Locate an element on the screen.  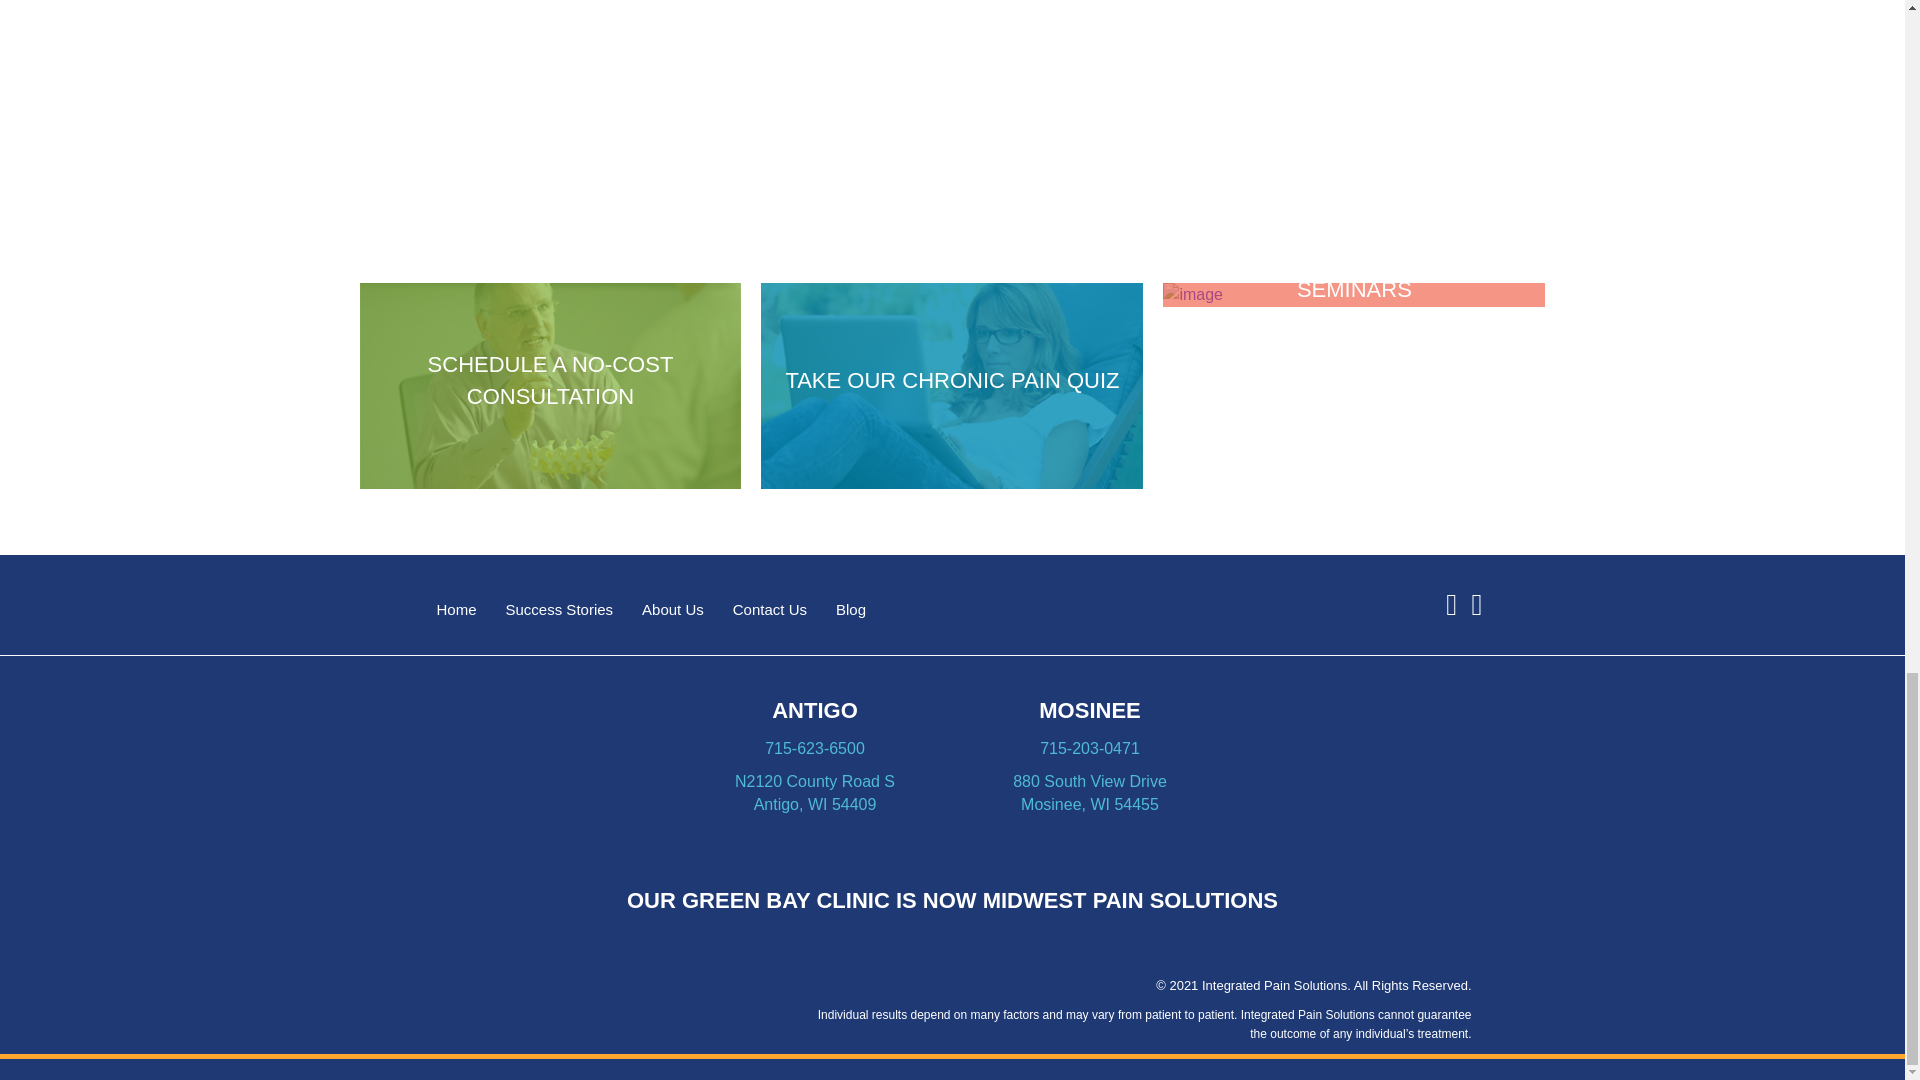
Mosinee is located at coordinates (1089, 710).